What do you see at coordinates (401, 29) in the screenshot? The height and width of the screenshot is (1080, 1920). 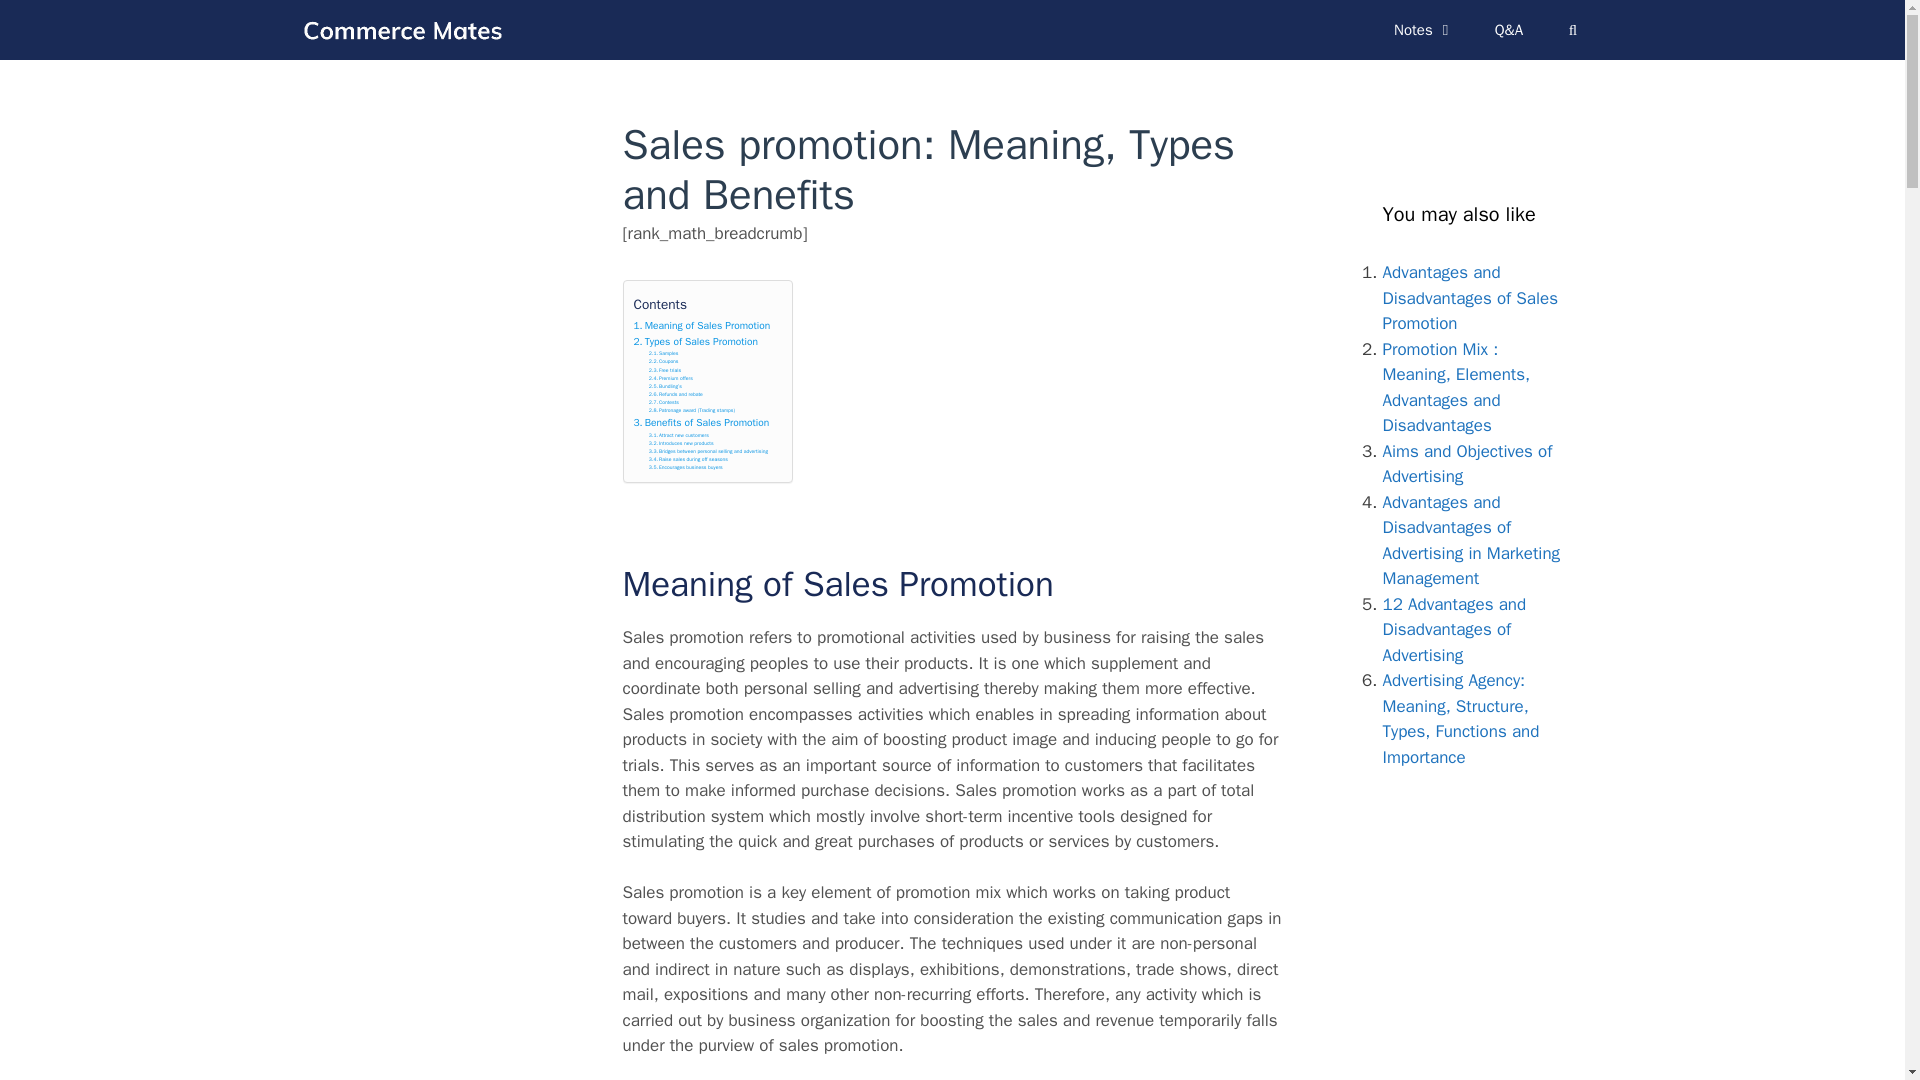 I see `CommerceMates` at bounding box center [401, 29].